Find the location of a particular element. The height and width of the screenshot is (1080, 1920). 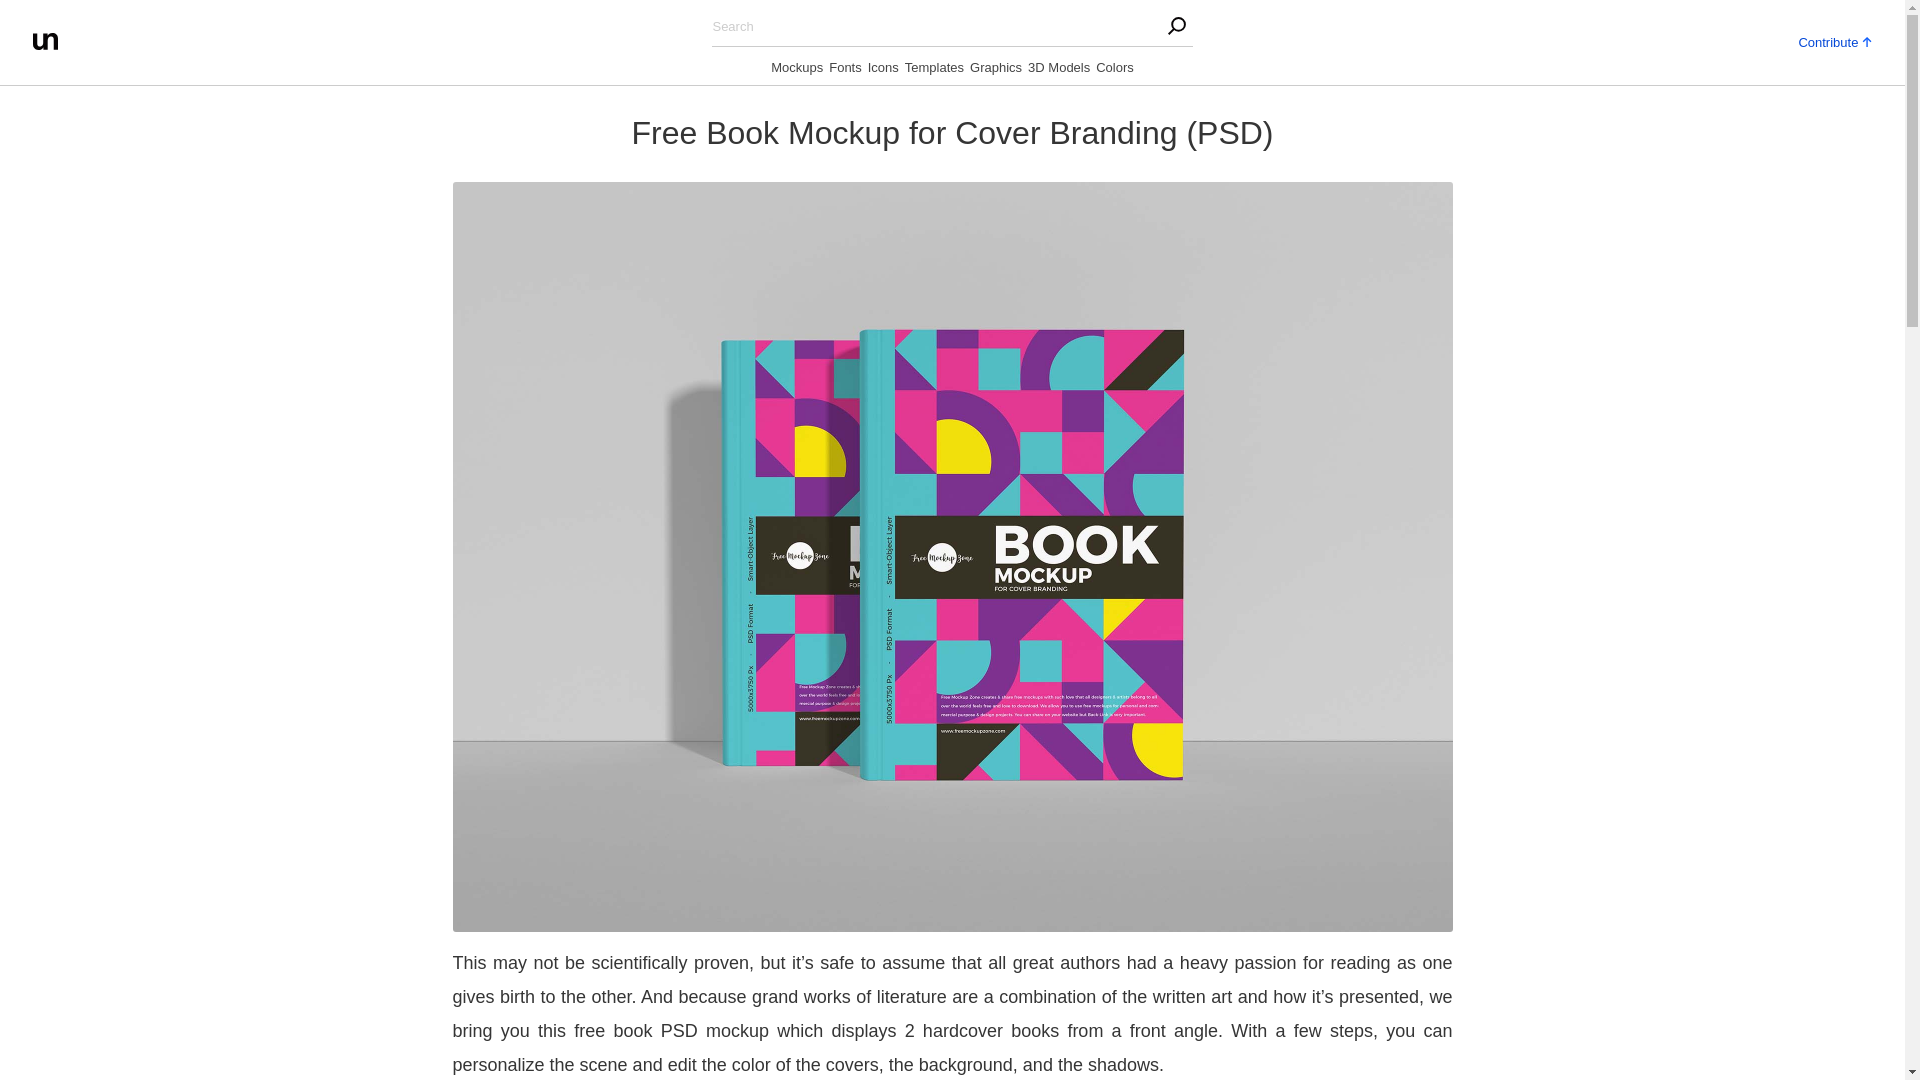

Fonts is located at coordinates (846, 71).